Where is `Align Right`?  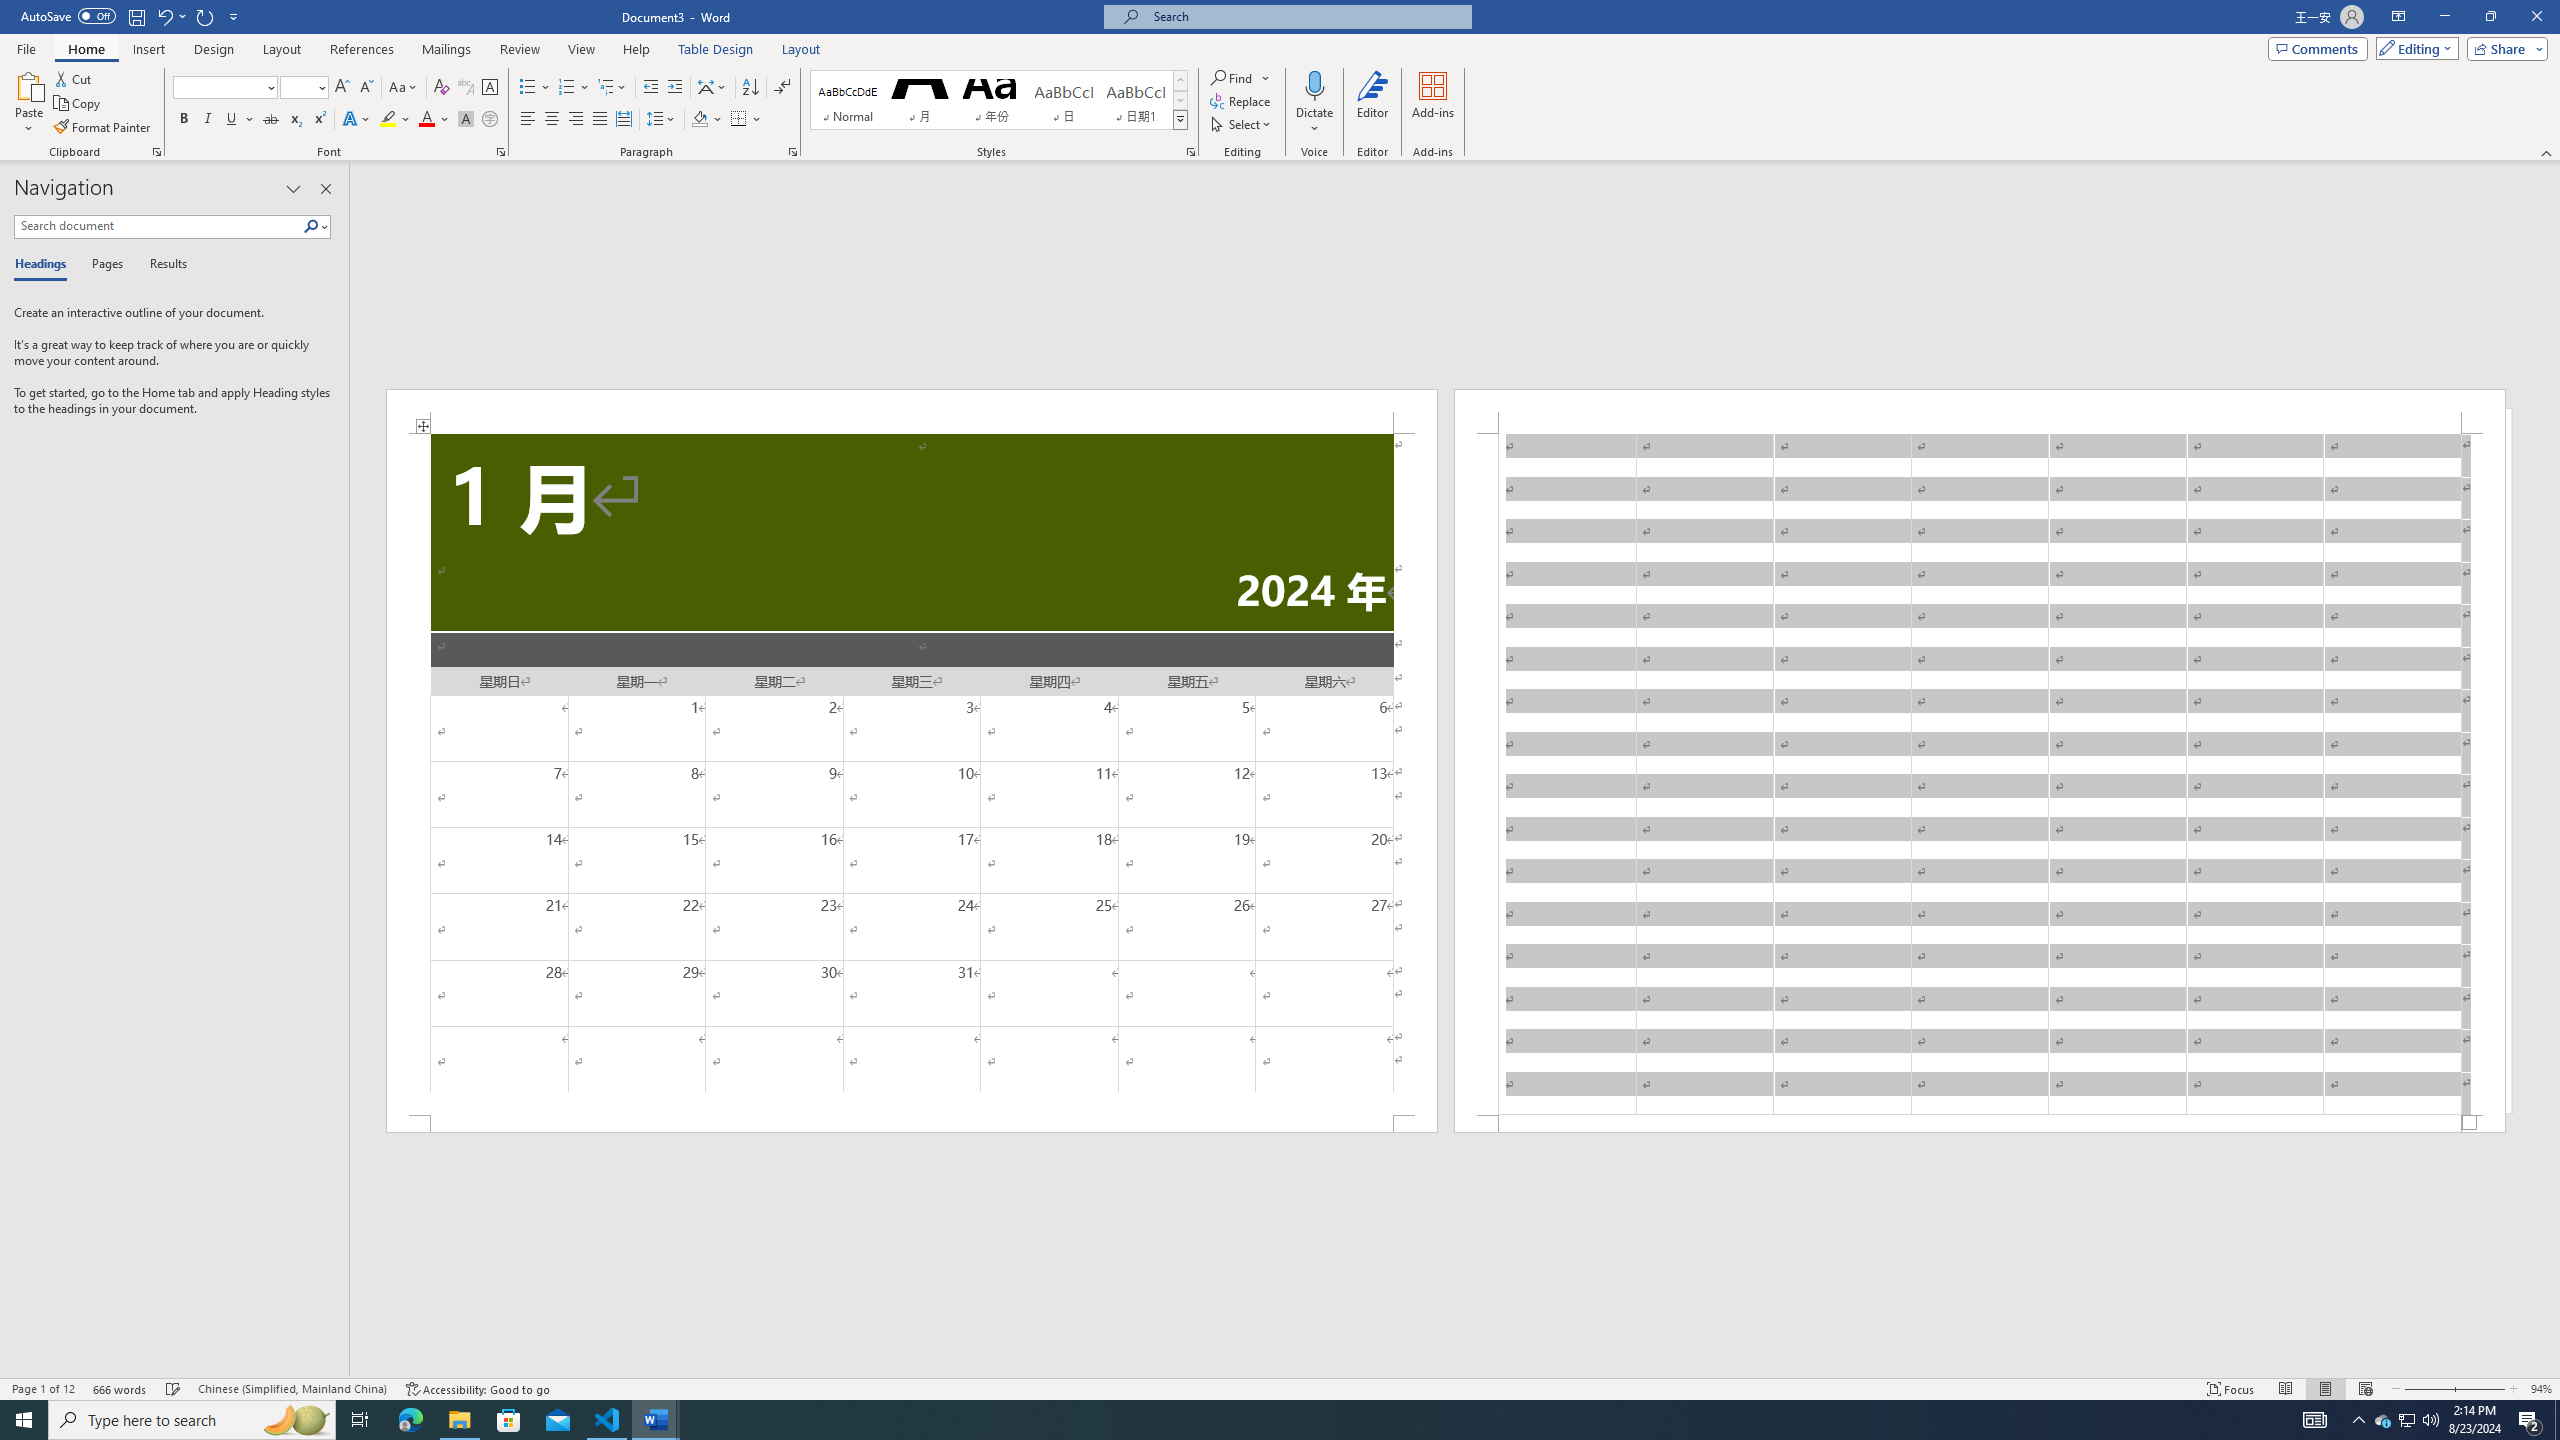 Align Right is located at coordinates (576, 120).